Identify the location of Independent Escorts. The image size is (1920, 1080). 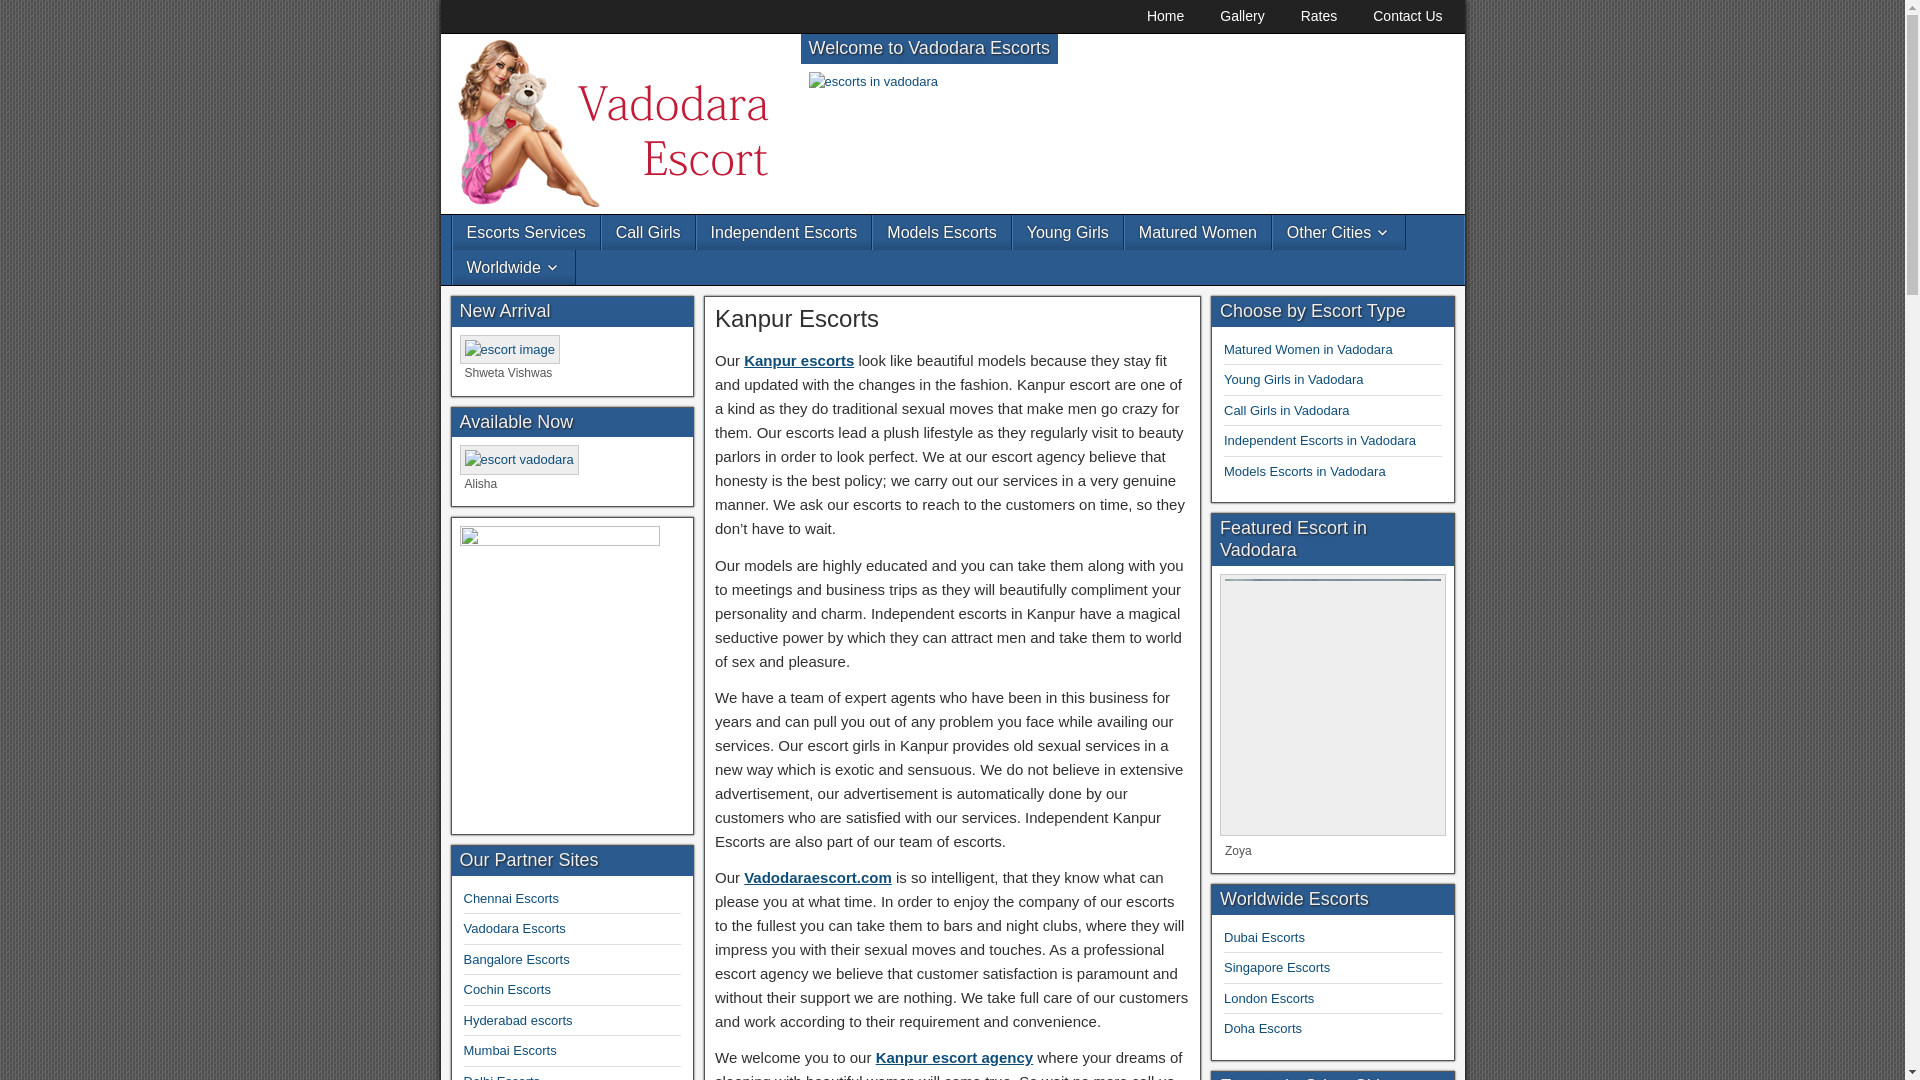
(784, 232).